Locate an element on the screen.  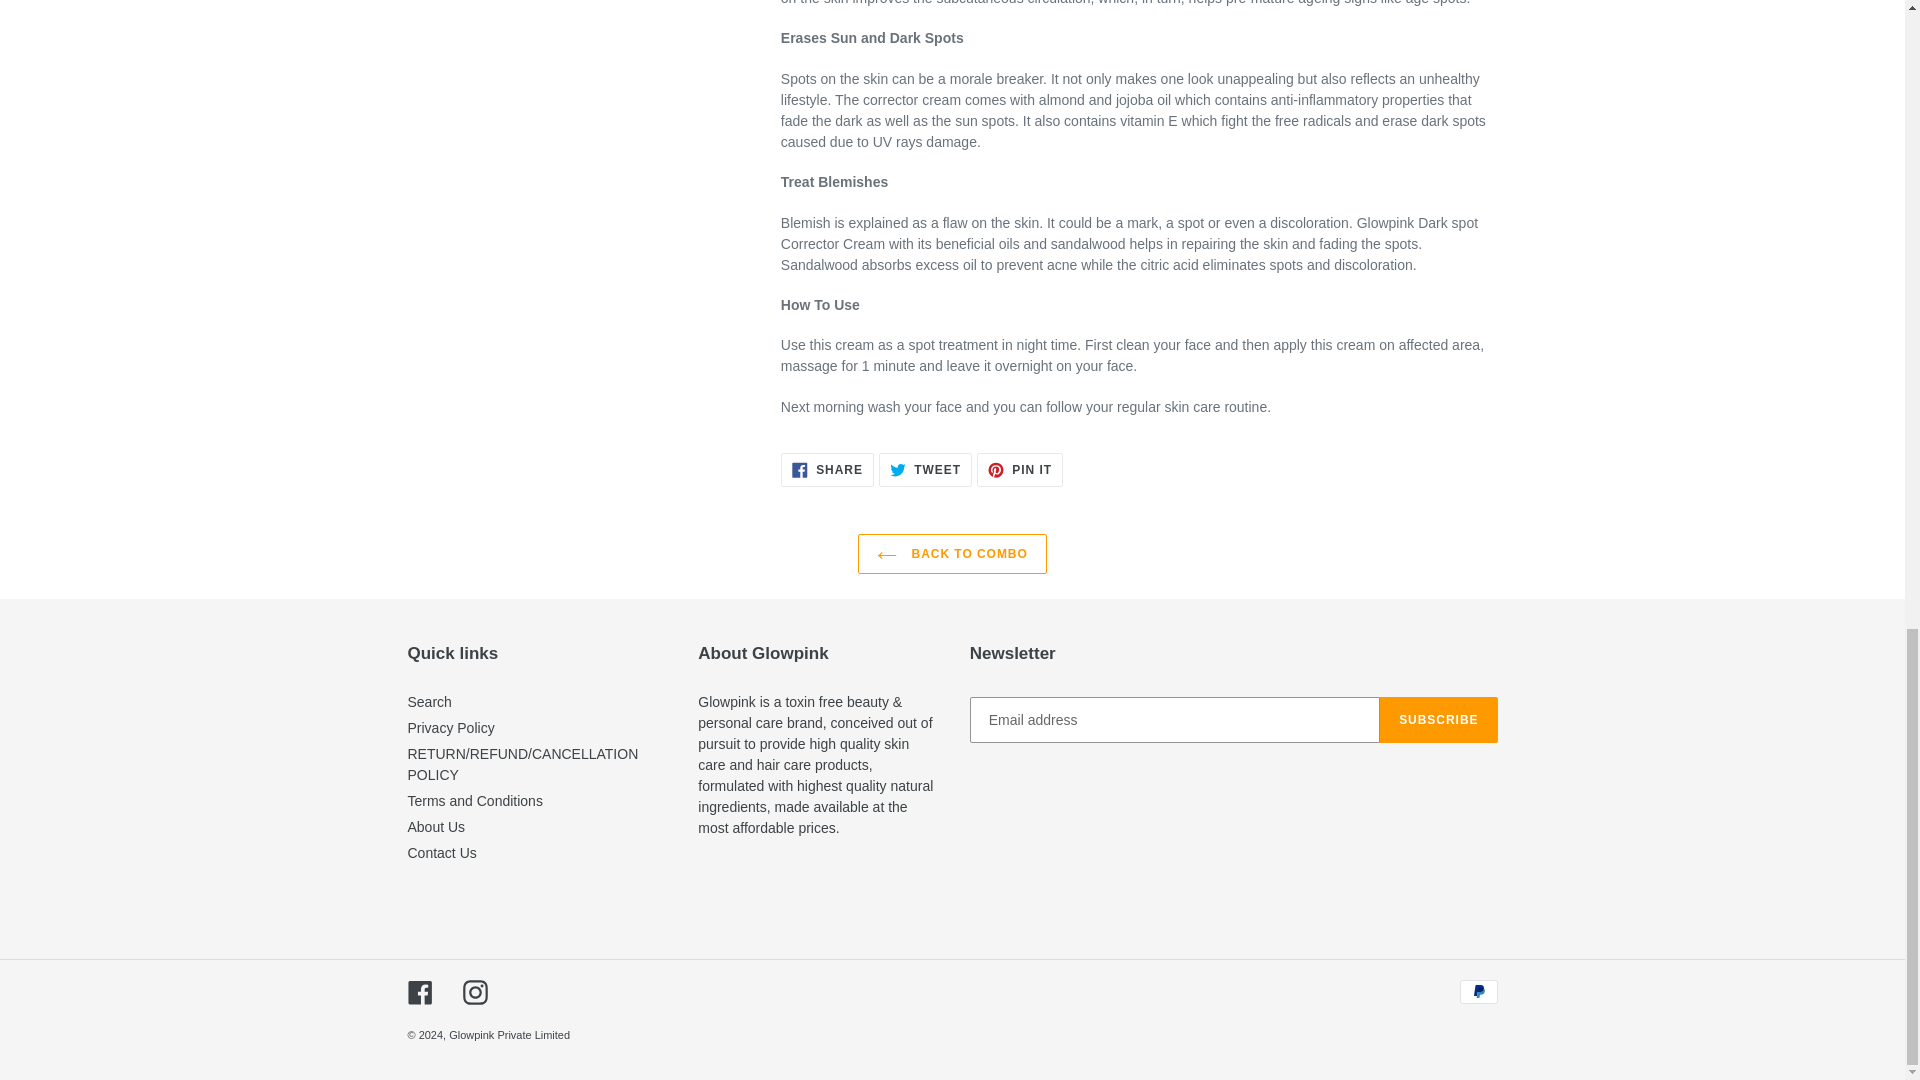
BACK TO COMBO is located at coordinates (429, 702).